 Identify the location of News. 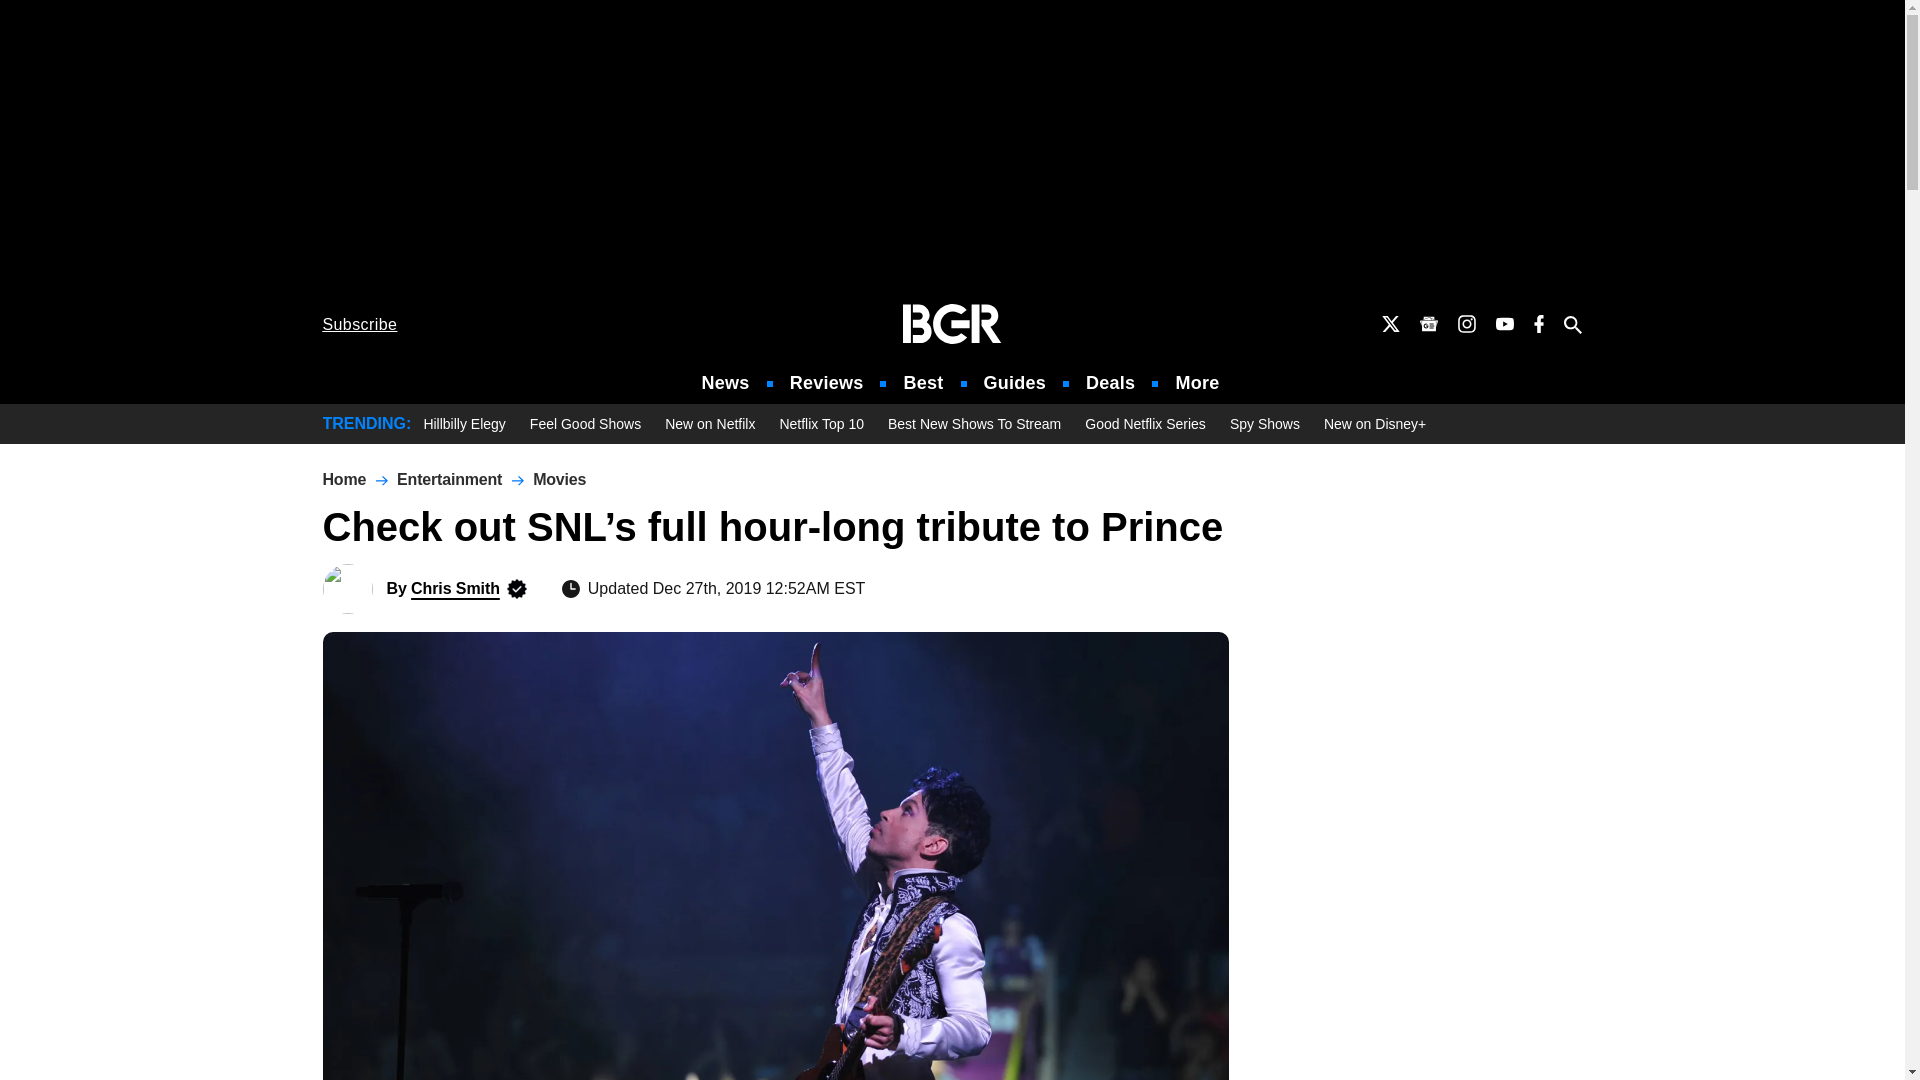
(726, 383).